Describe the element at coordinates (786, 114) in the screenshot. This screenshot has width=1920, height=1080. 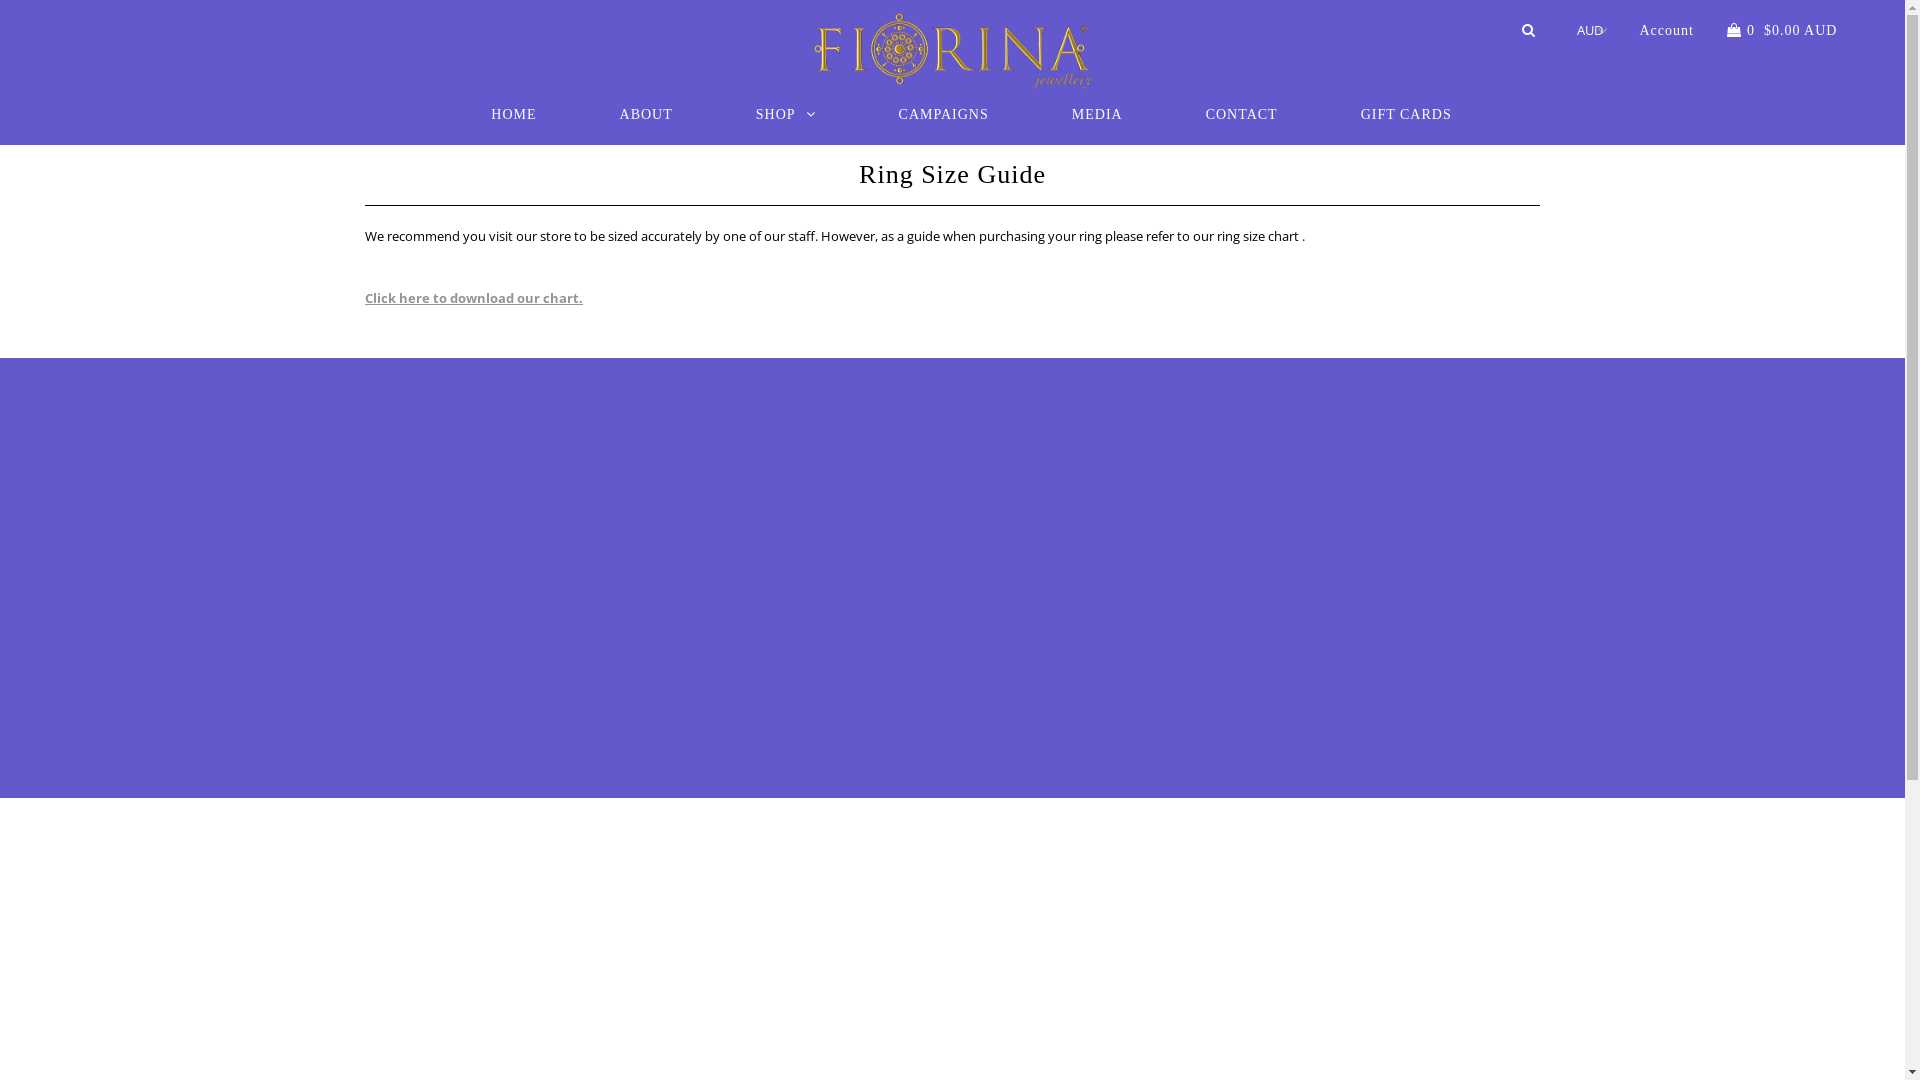
I see `SHOP` at that location.